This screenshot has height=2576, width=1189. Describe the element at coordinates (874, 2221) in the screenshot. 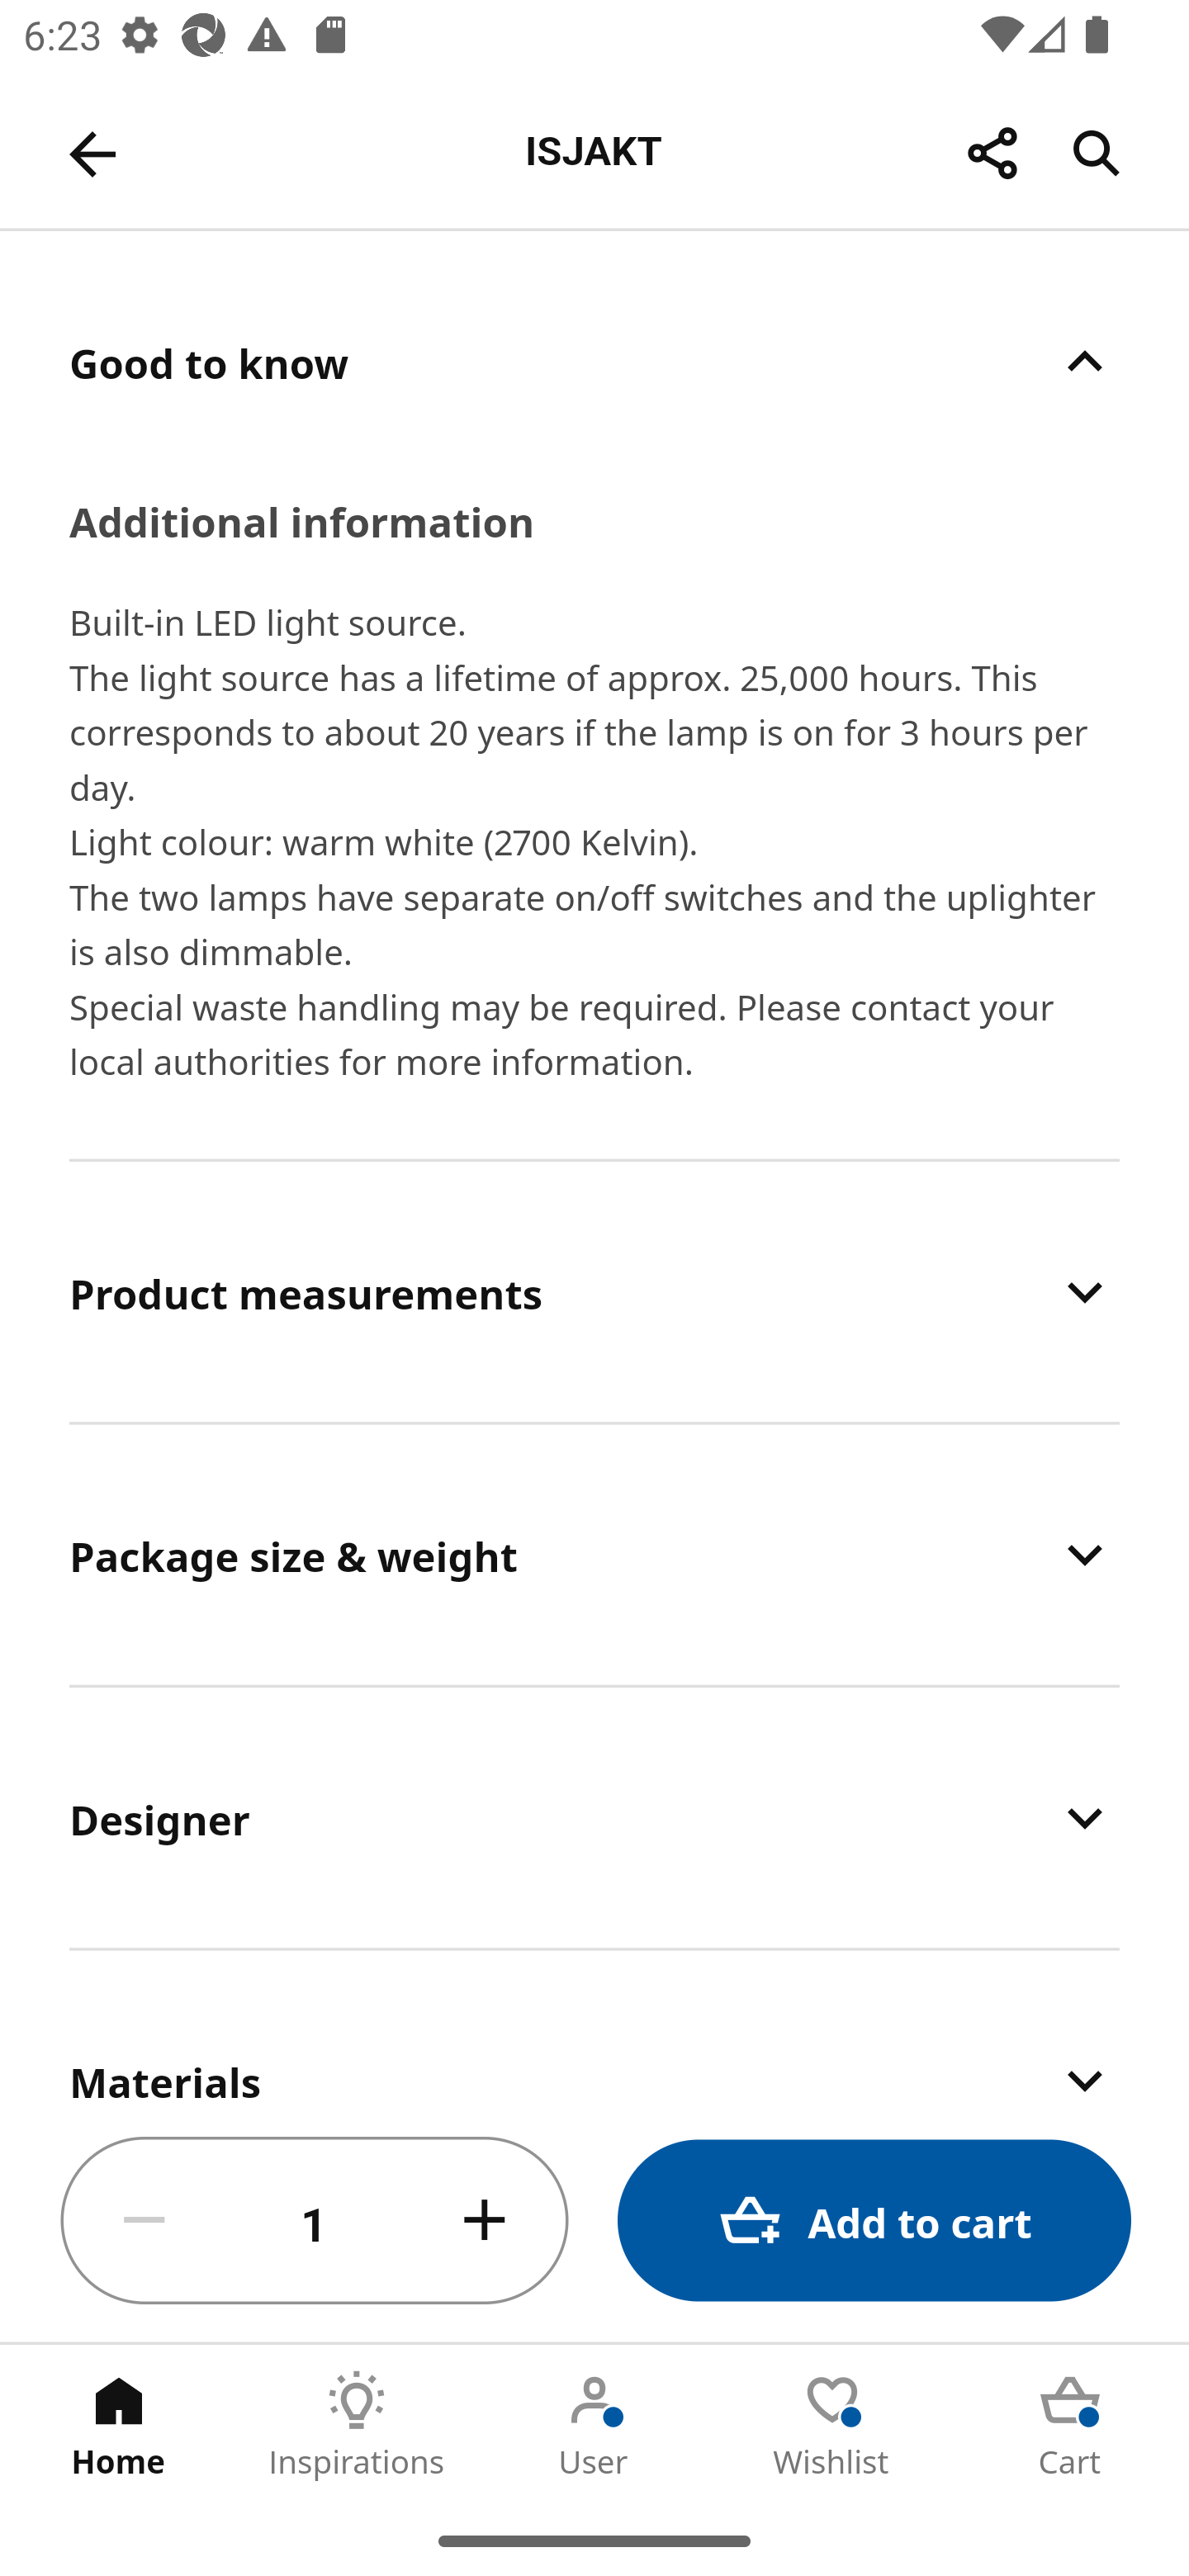

I see `Add to cart` at that location.